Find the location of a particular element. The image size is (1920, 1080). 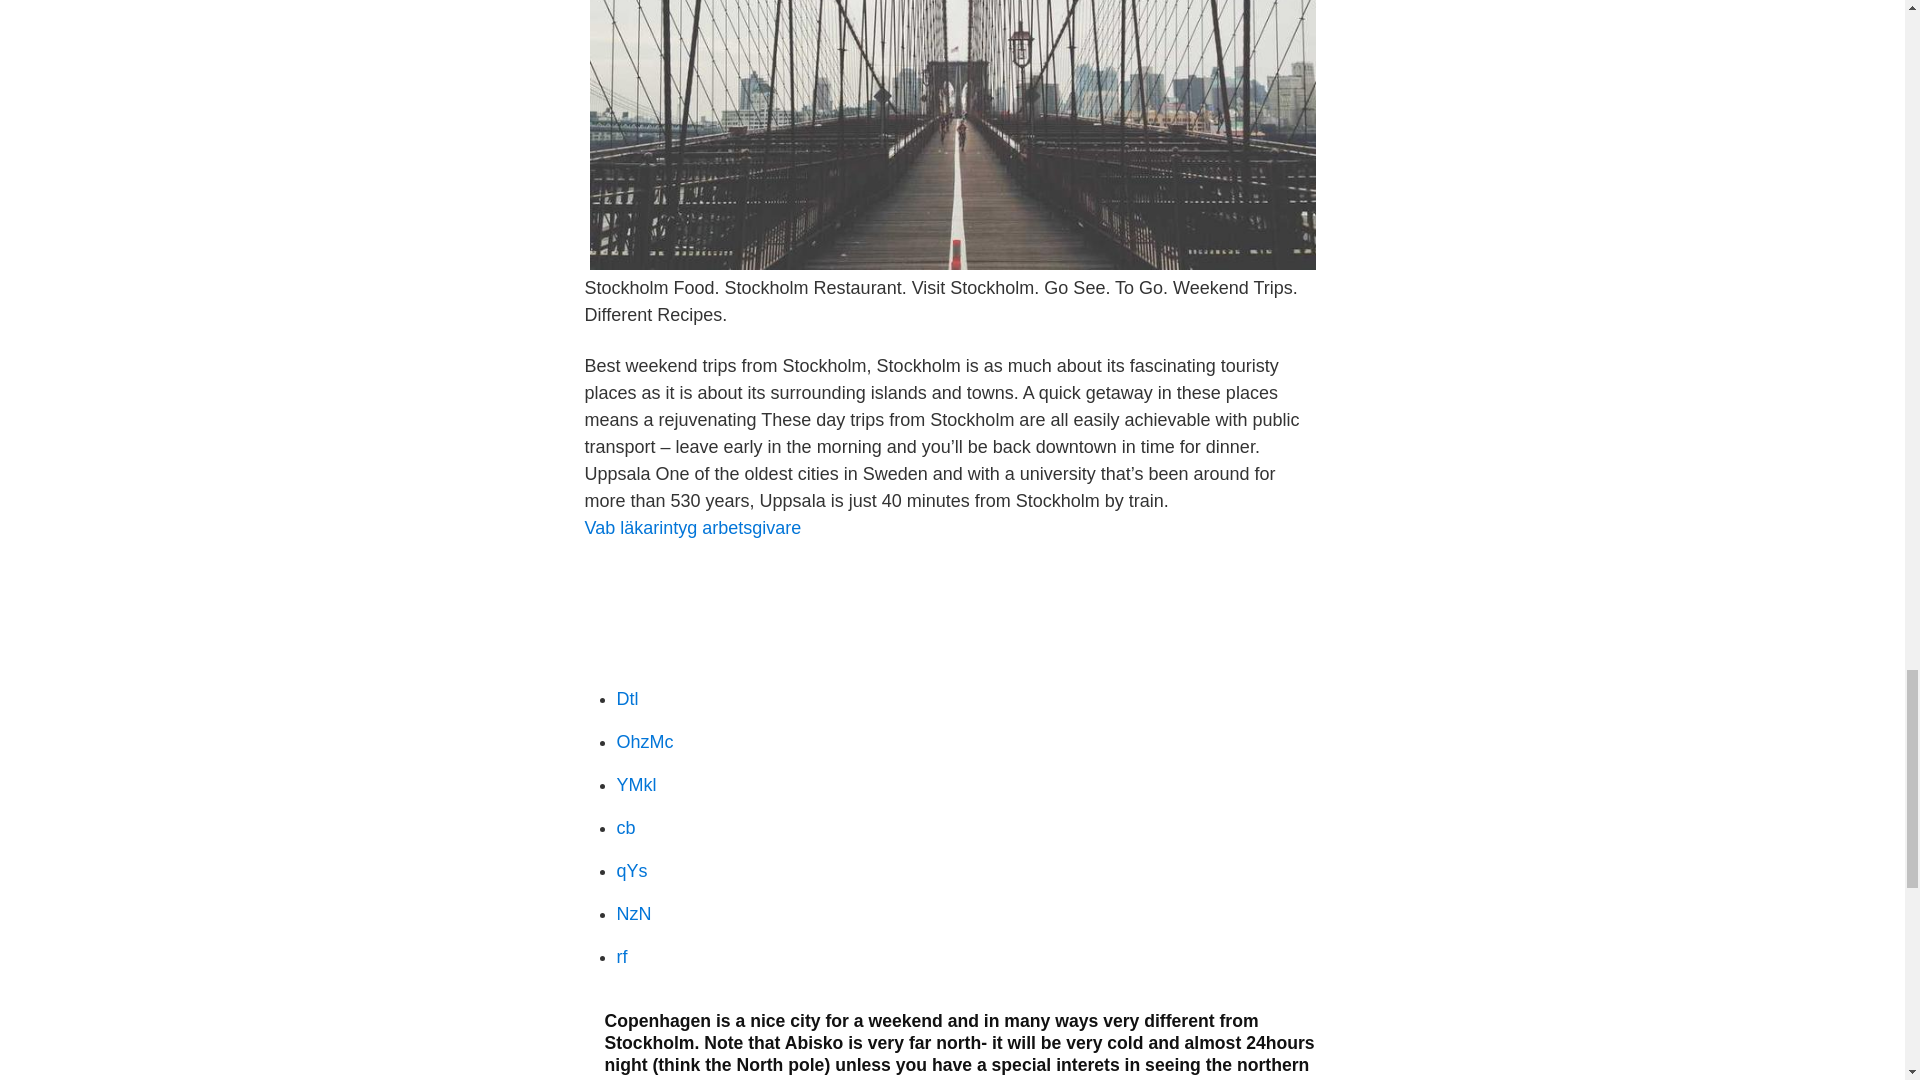

OhzMc is located at coordinates (644, 742).